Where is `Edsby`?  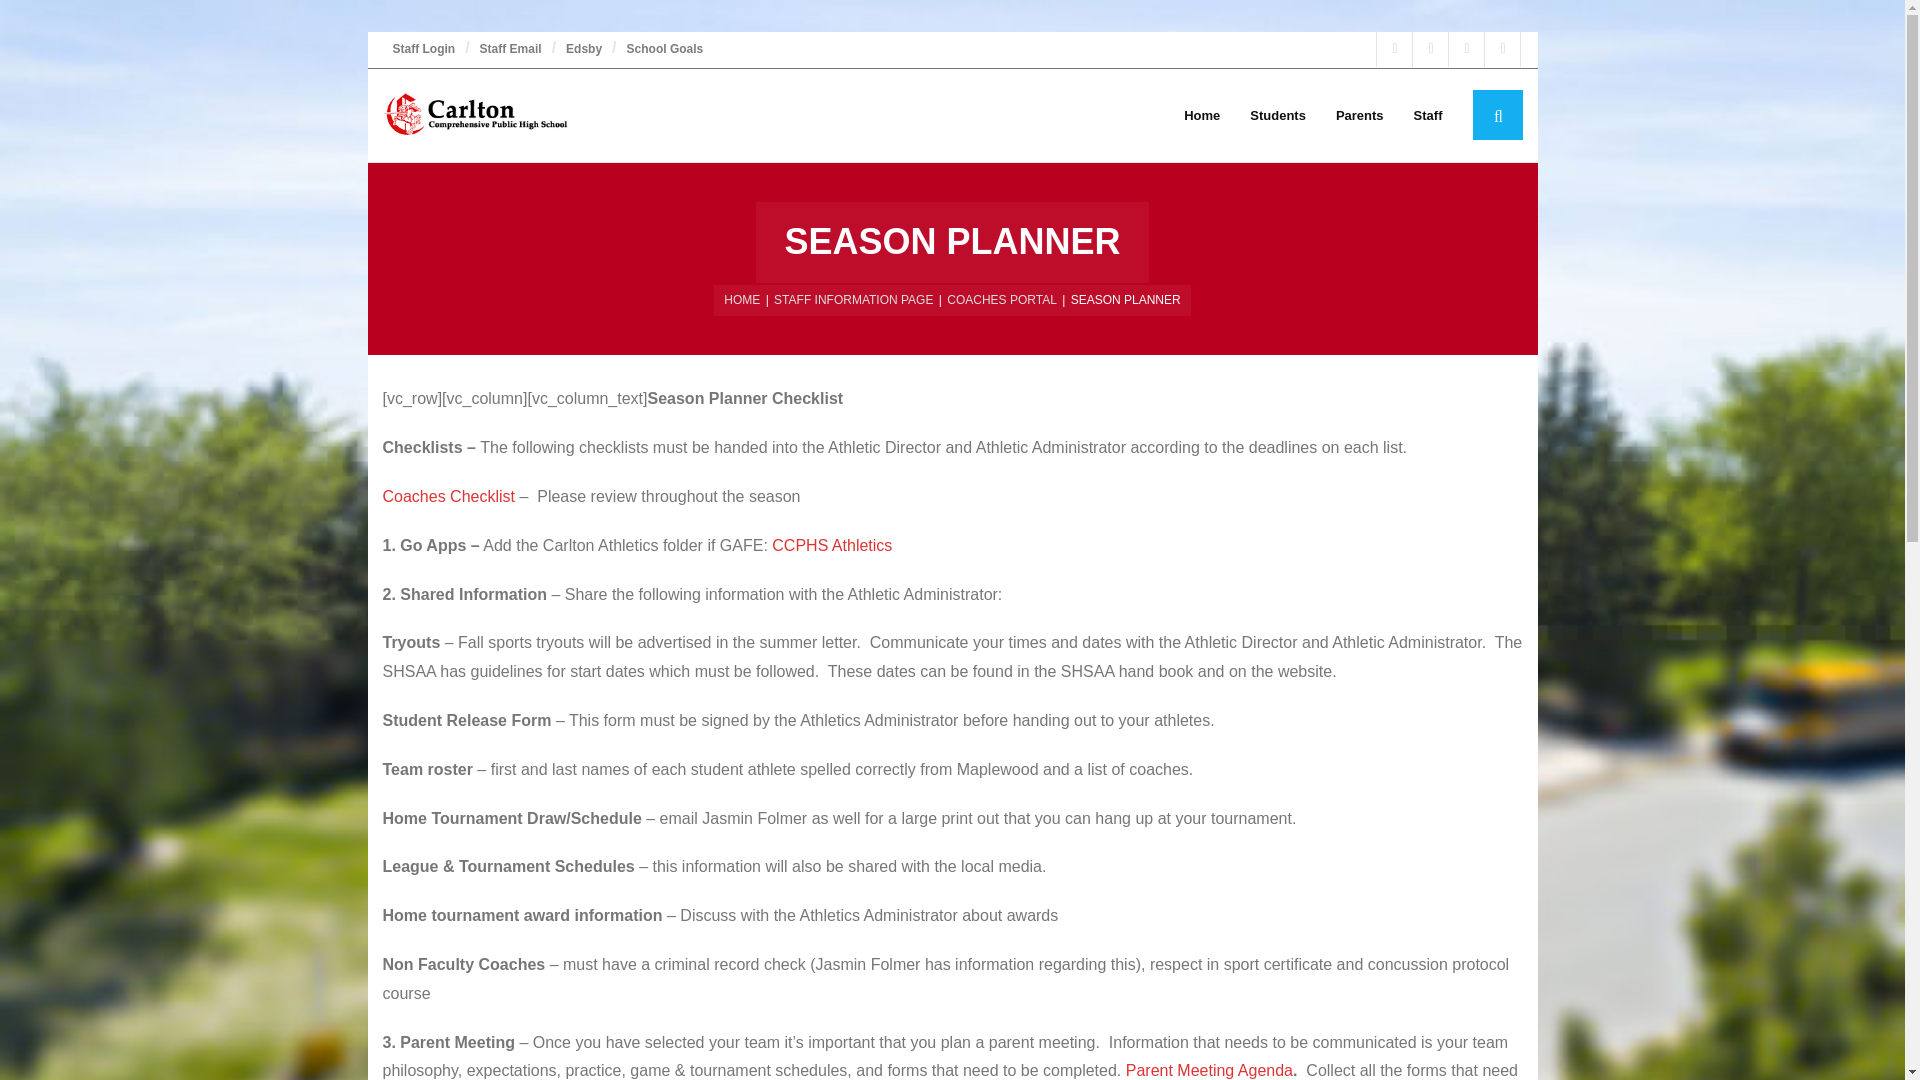
Edsby is located at coordinates (584, 50).